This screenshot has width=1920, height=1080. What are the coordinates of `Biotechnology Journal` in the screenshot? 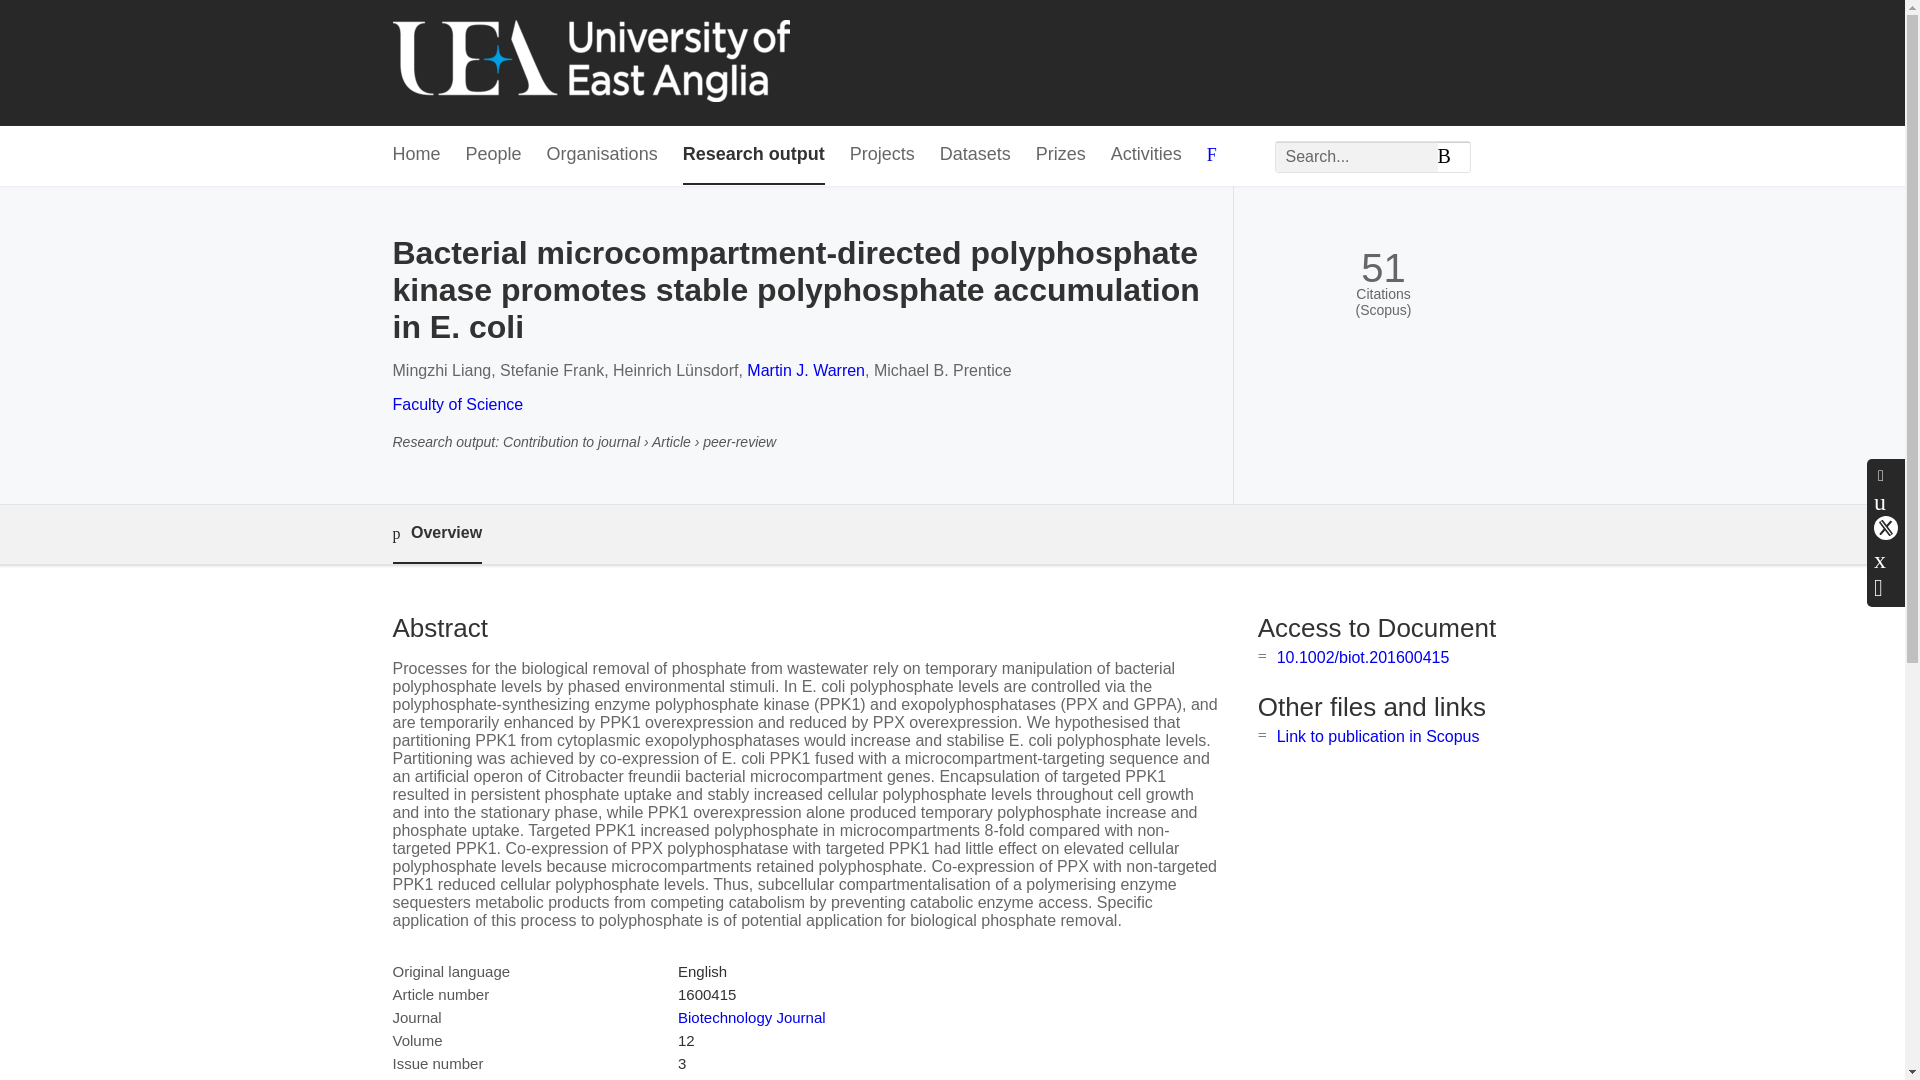 It's located at (751, 1017).